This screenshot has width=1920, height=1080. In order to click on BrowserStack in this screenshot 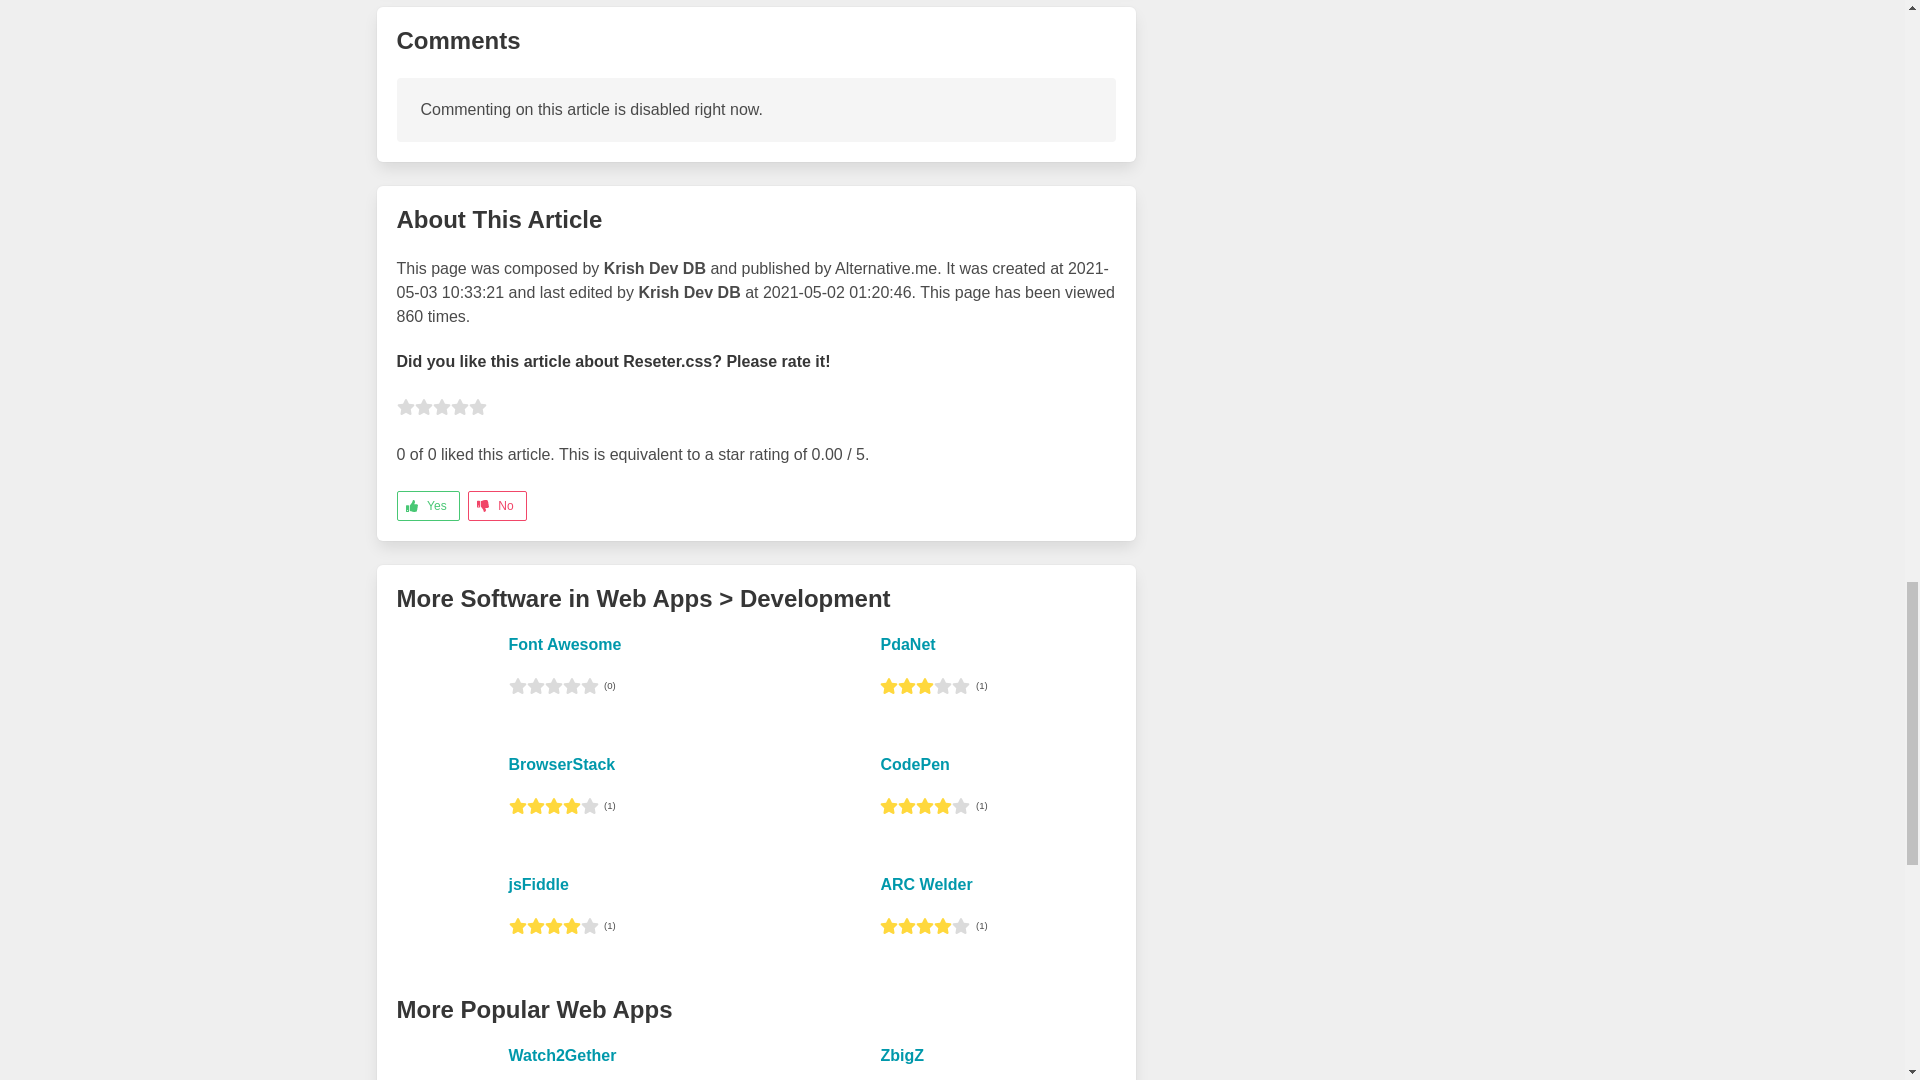, I will do `click(561, 764)`.